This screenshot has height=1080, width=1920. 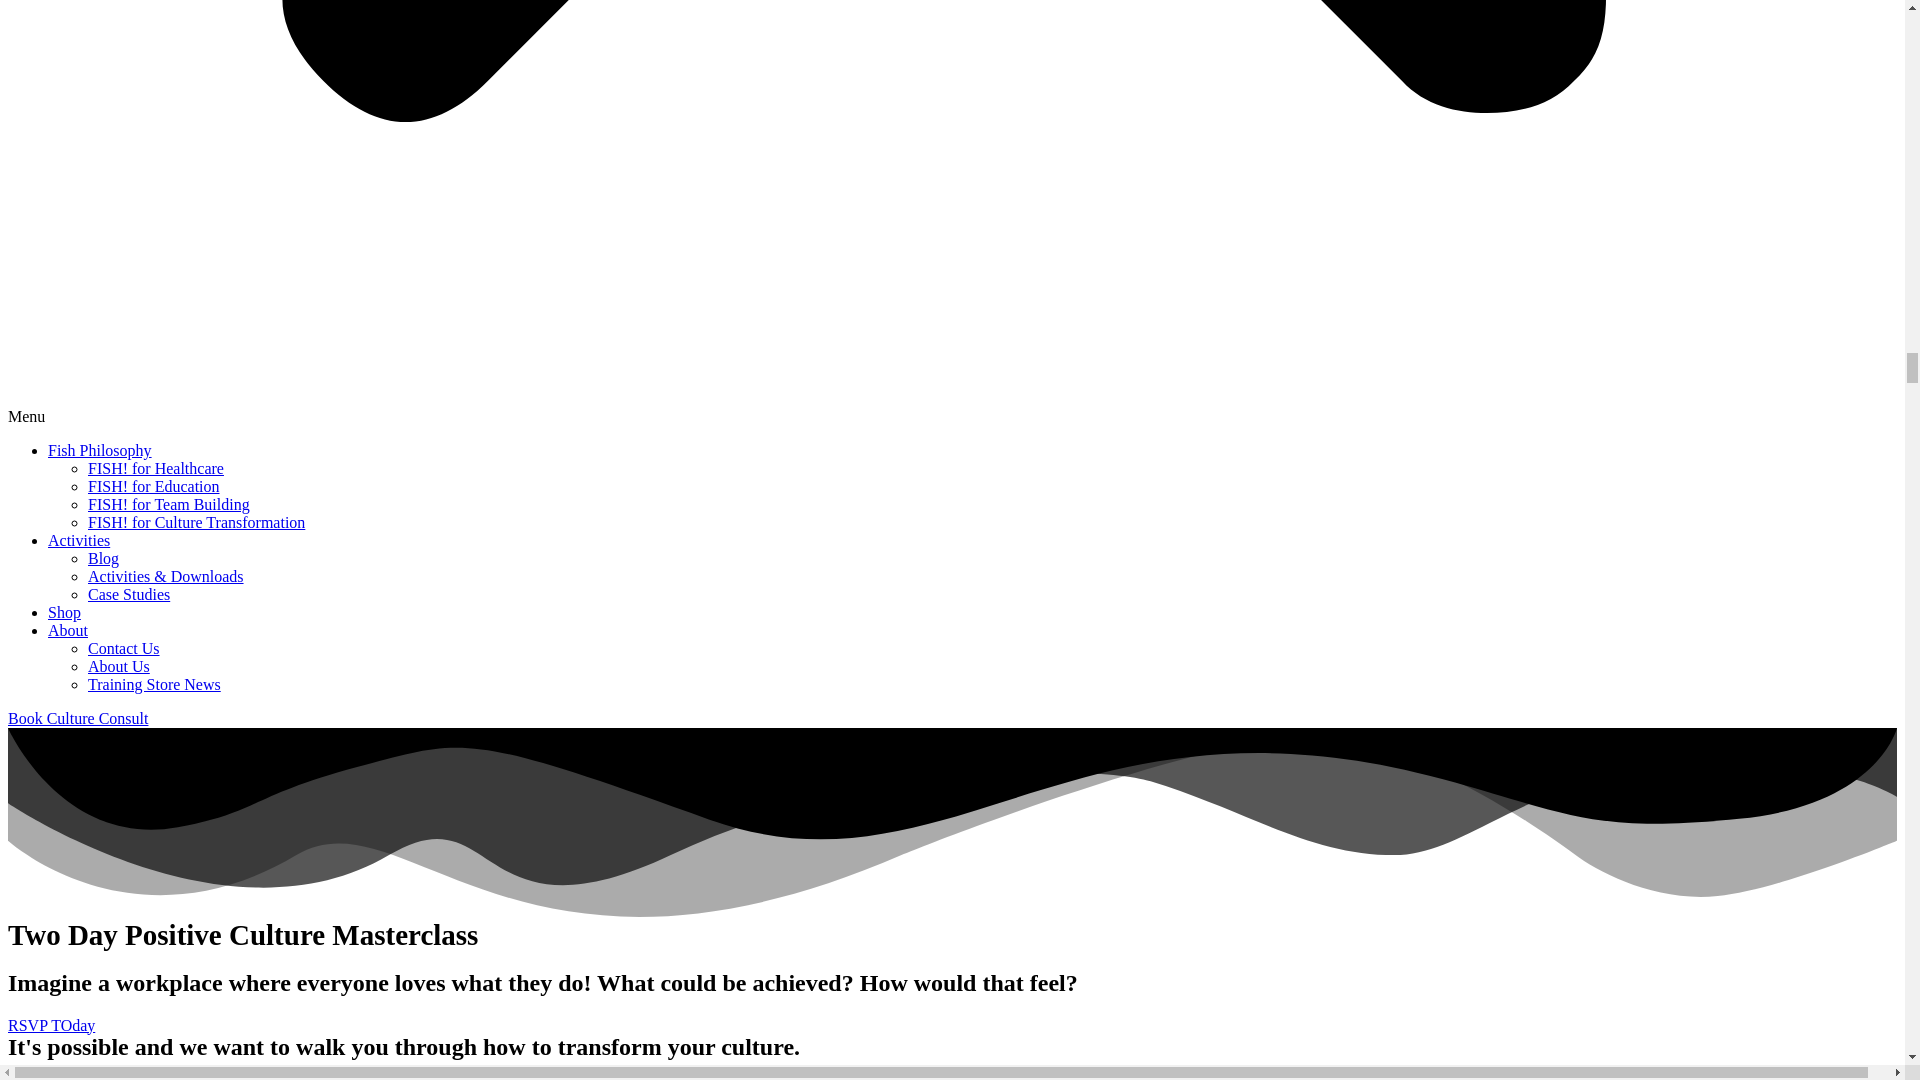 I want to click on Contact Us, so click(x=124, y=648).